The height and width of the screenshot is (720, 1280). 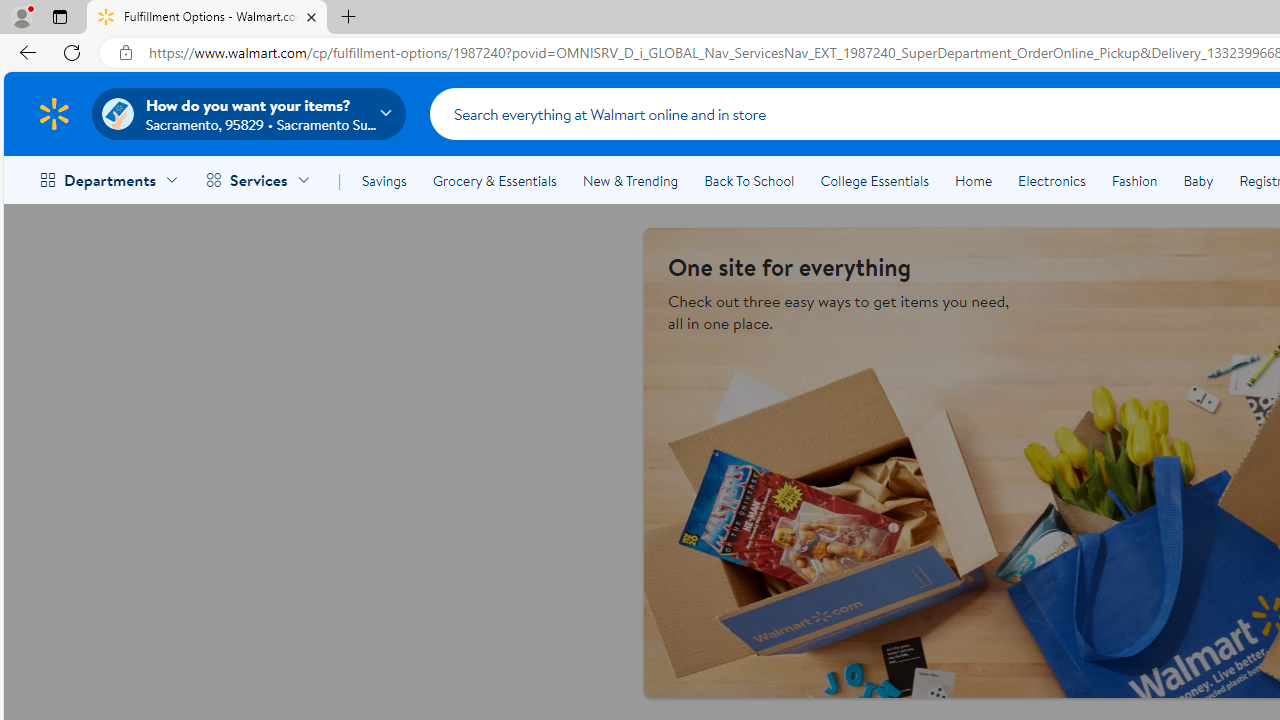 What do you see at coordinates (1051, 180) in the screenshot?
I see `Electronics` at bounding box center [1051, 180].